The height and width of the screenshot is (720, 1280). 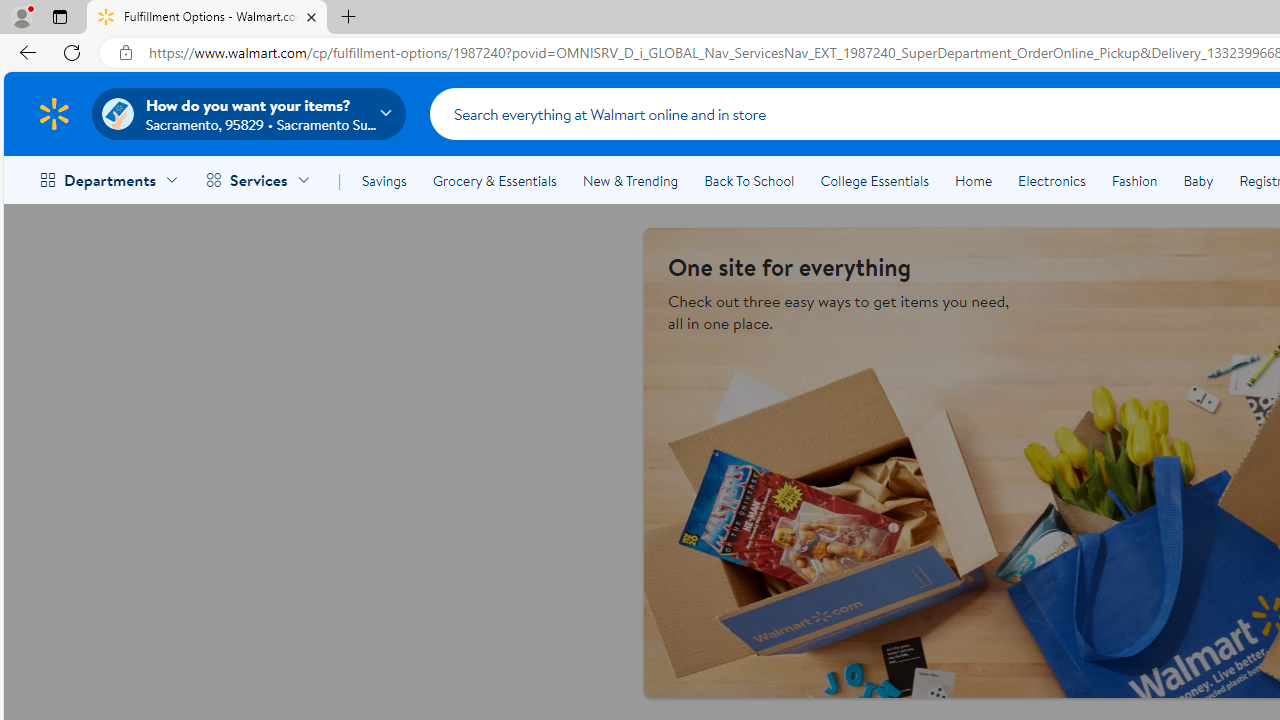 What do you see at coordinates (1051, 180) in the screenshot?
I see `Electronics` at bounding box center [1051, 180].